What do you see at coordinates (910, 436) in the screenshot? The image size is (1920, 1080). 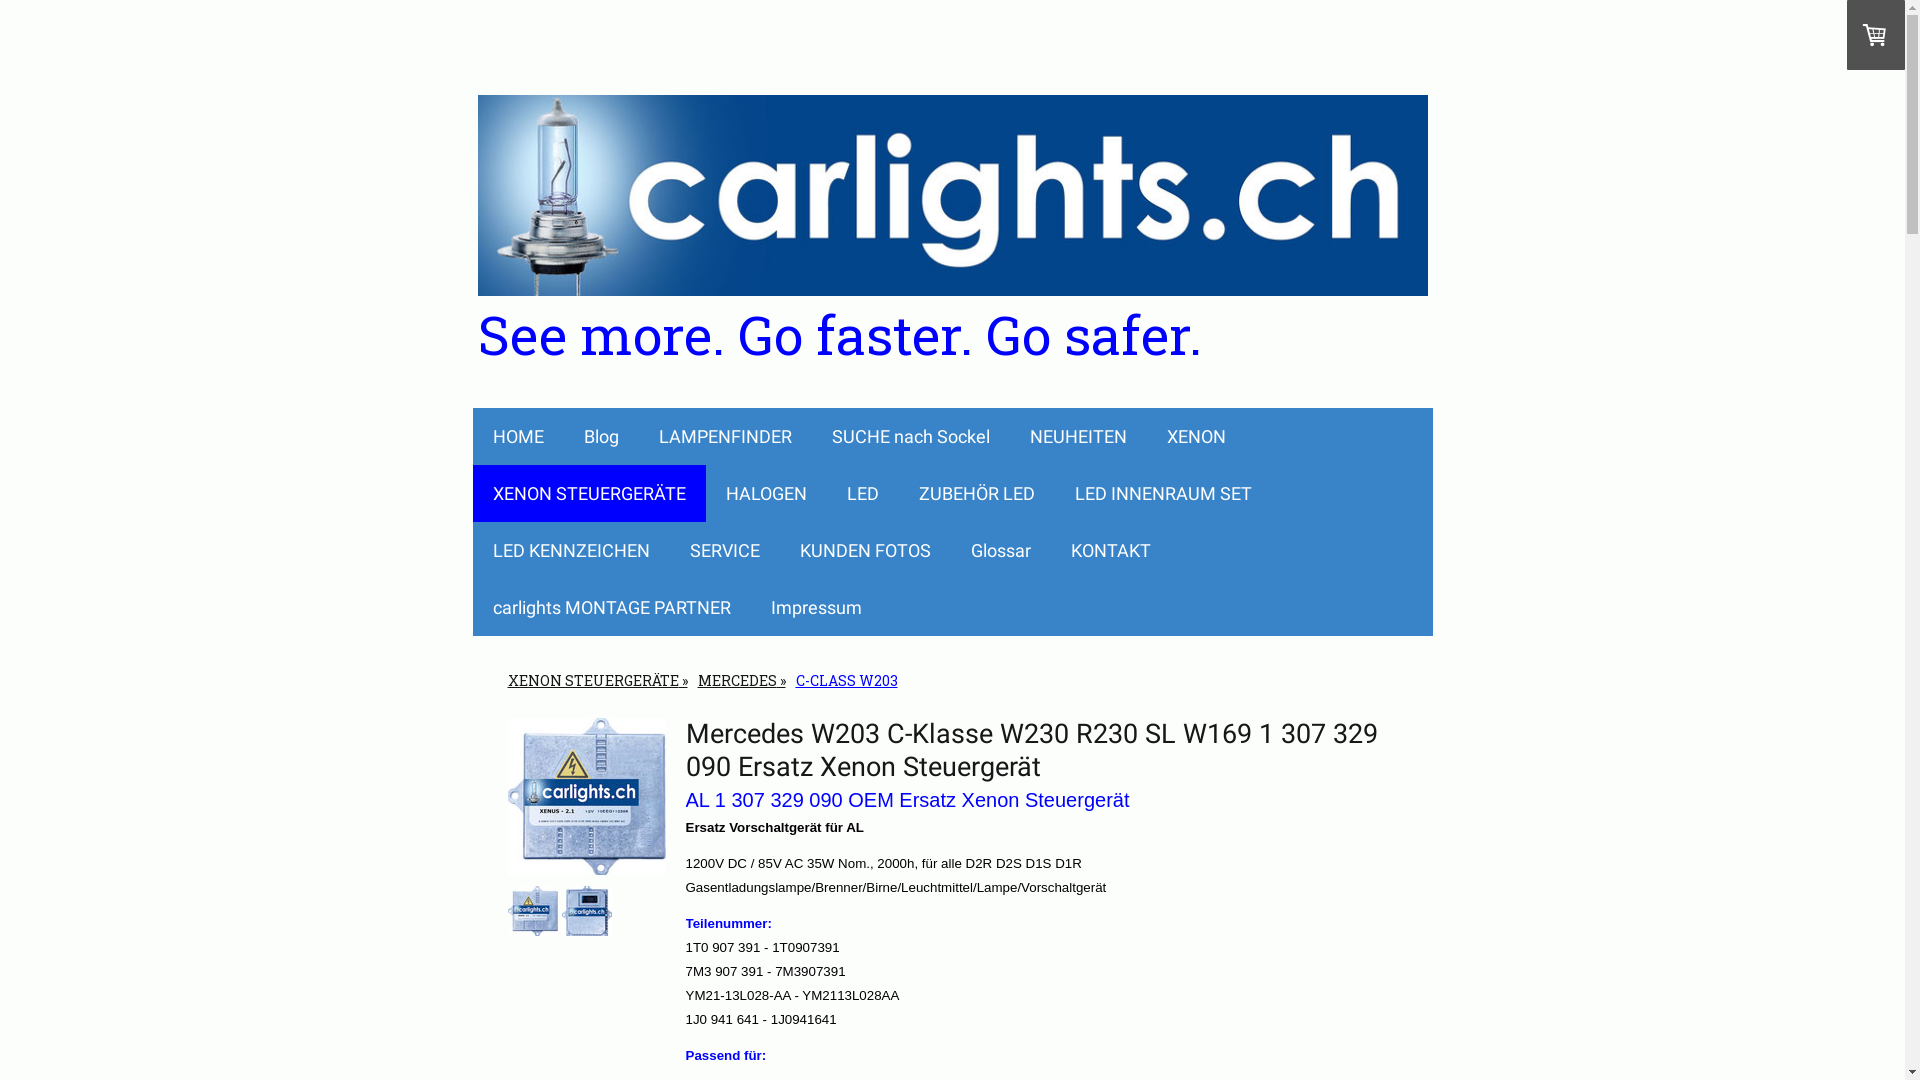 I see `SUCHE nach Sockel` at bounding box center [910, 436].